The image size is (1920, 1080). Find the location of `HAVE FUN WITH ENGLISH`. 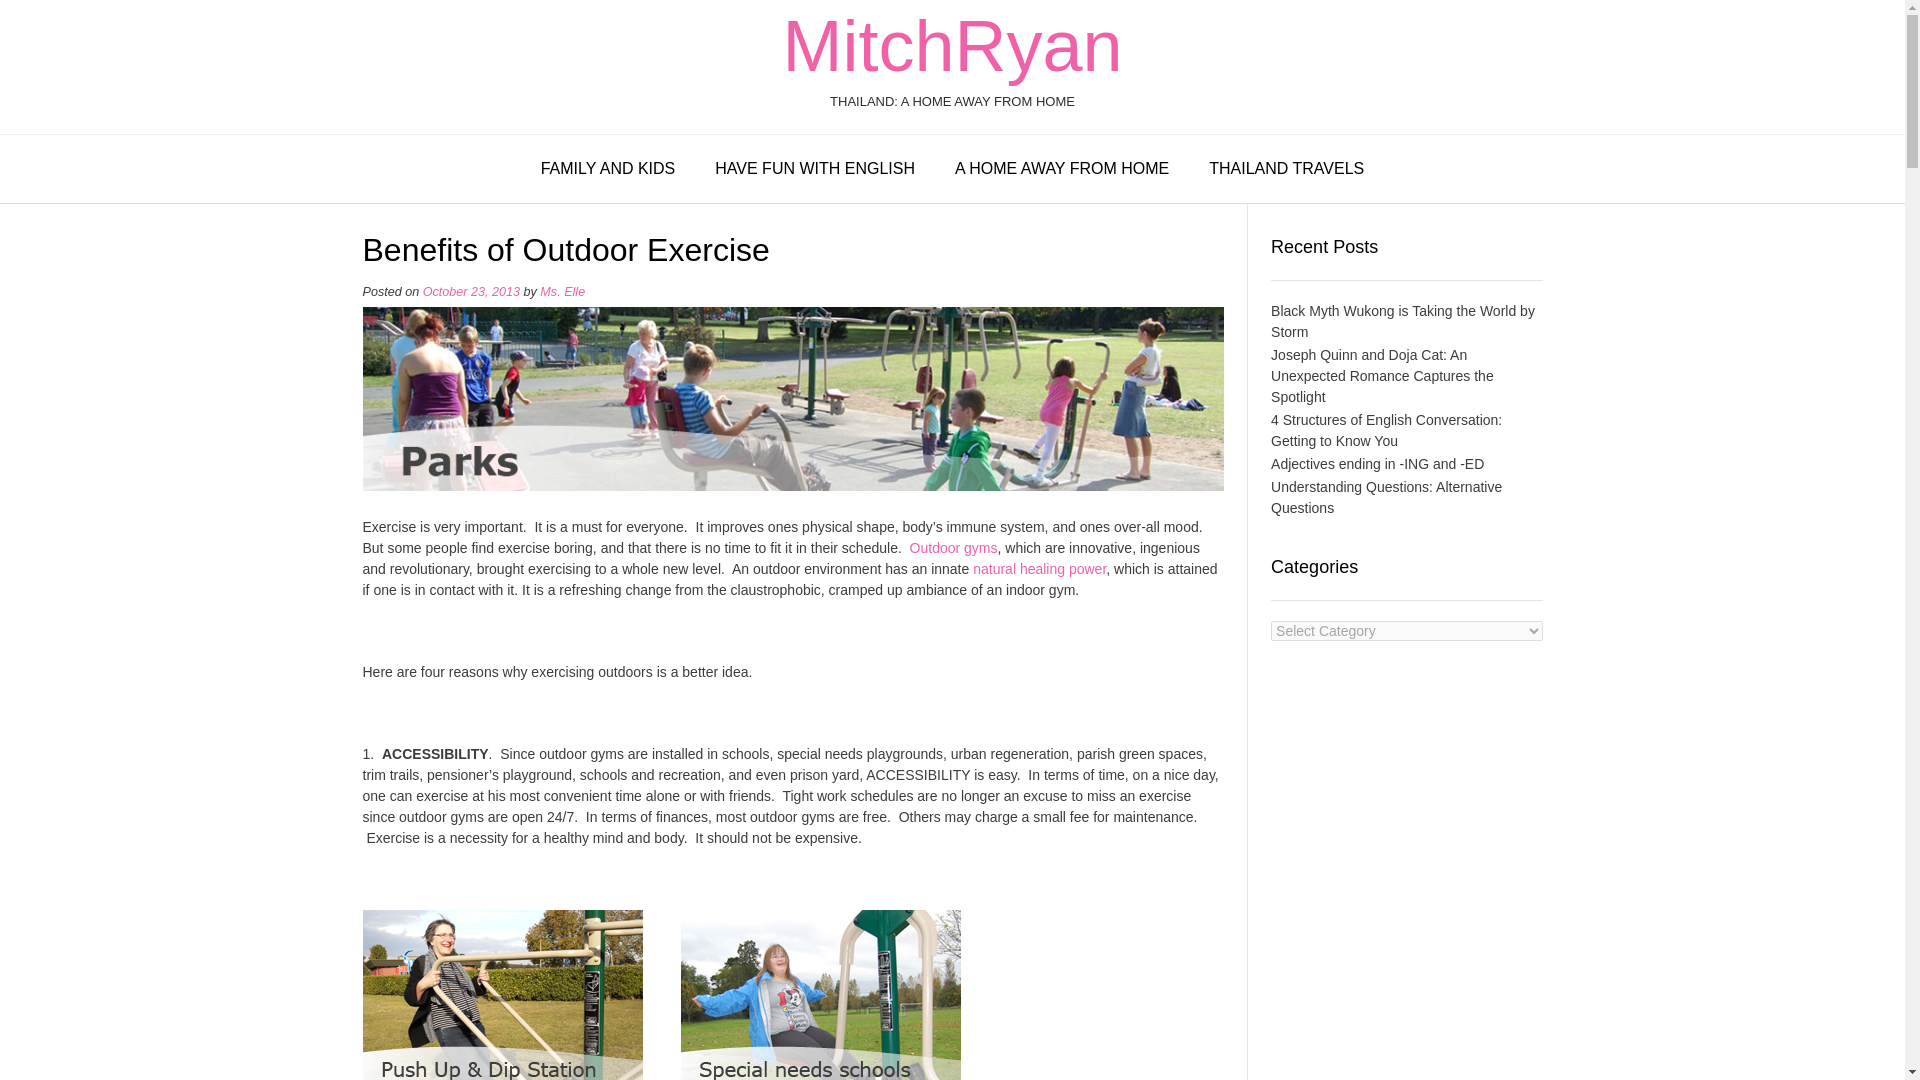

HAVE FUN WITH ENGLISH is located at coordinates (815, 170).